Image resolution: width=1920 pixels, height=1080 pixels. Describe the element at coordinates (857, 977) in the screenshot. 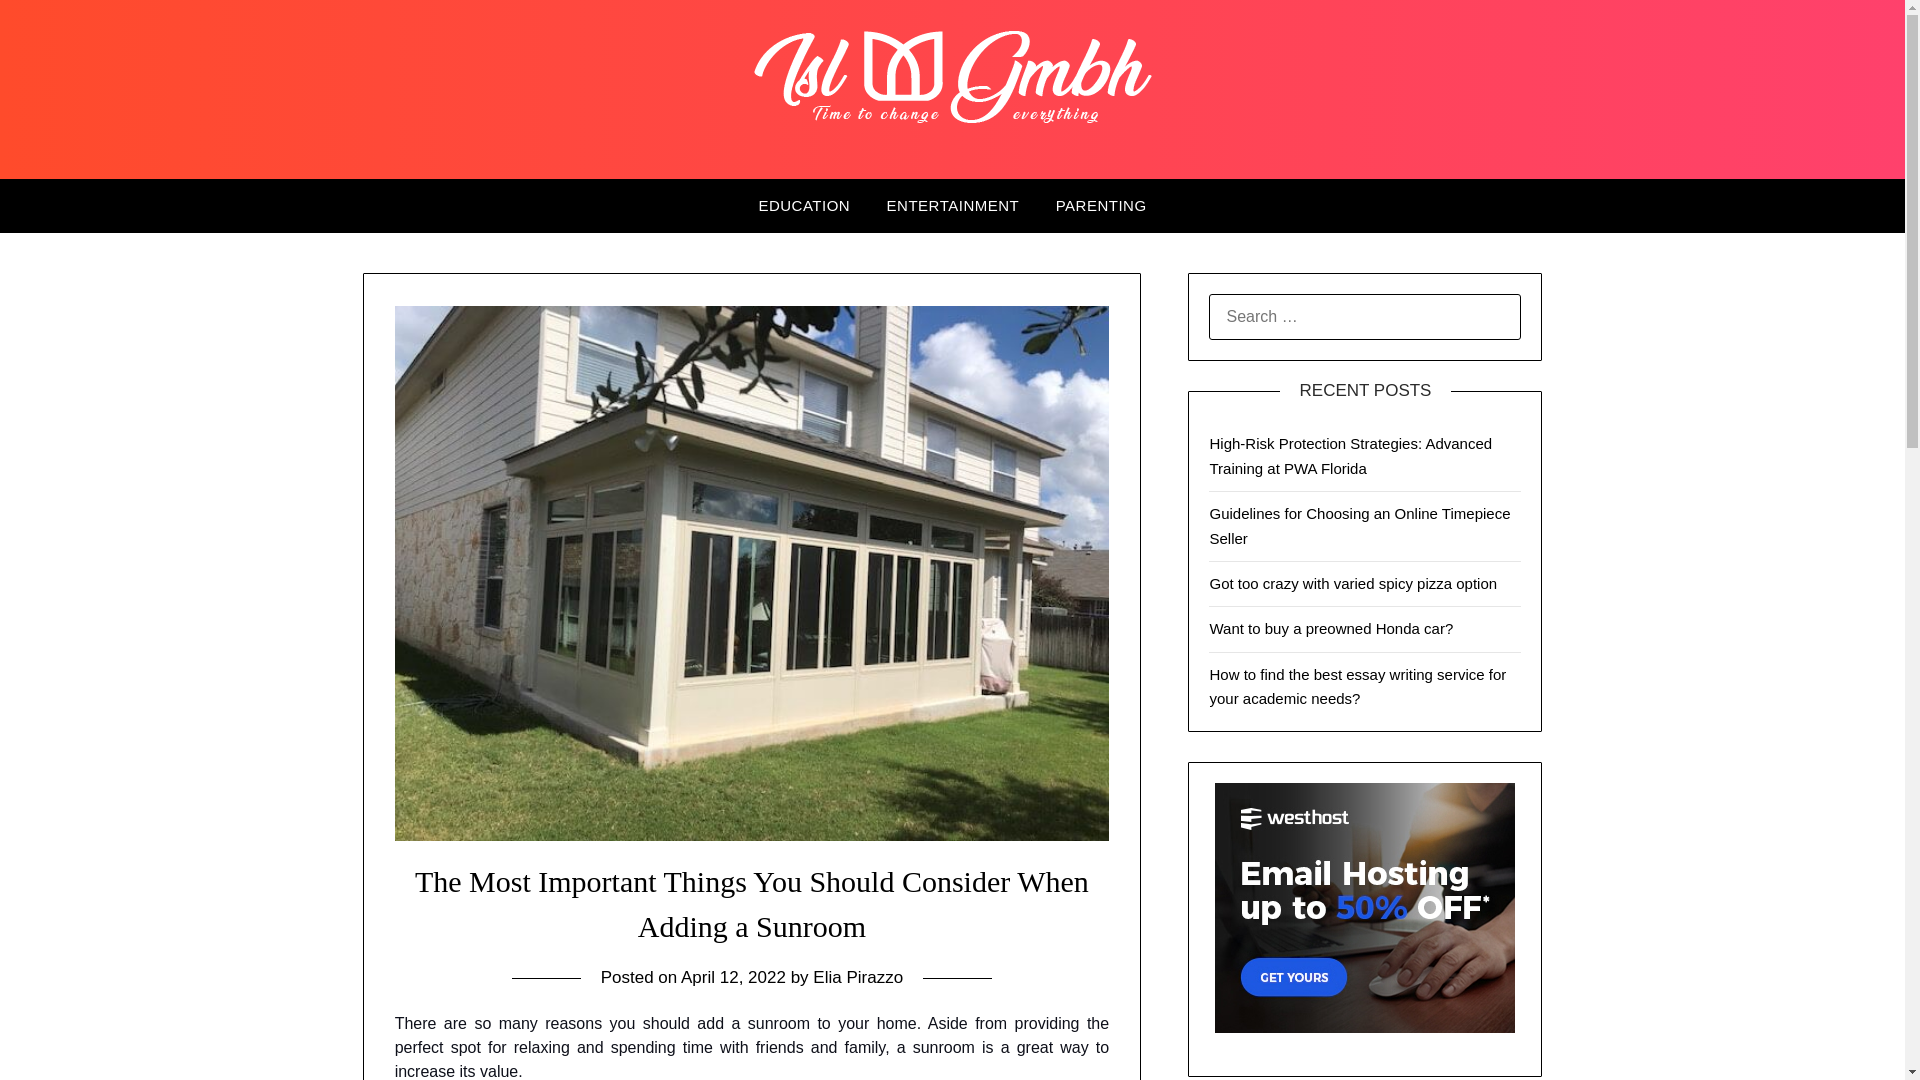

I see `Elia Pirazzo` at that location.